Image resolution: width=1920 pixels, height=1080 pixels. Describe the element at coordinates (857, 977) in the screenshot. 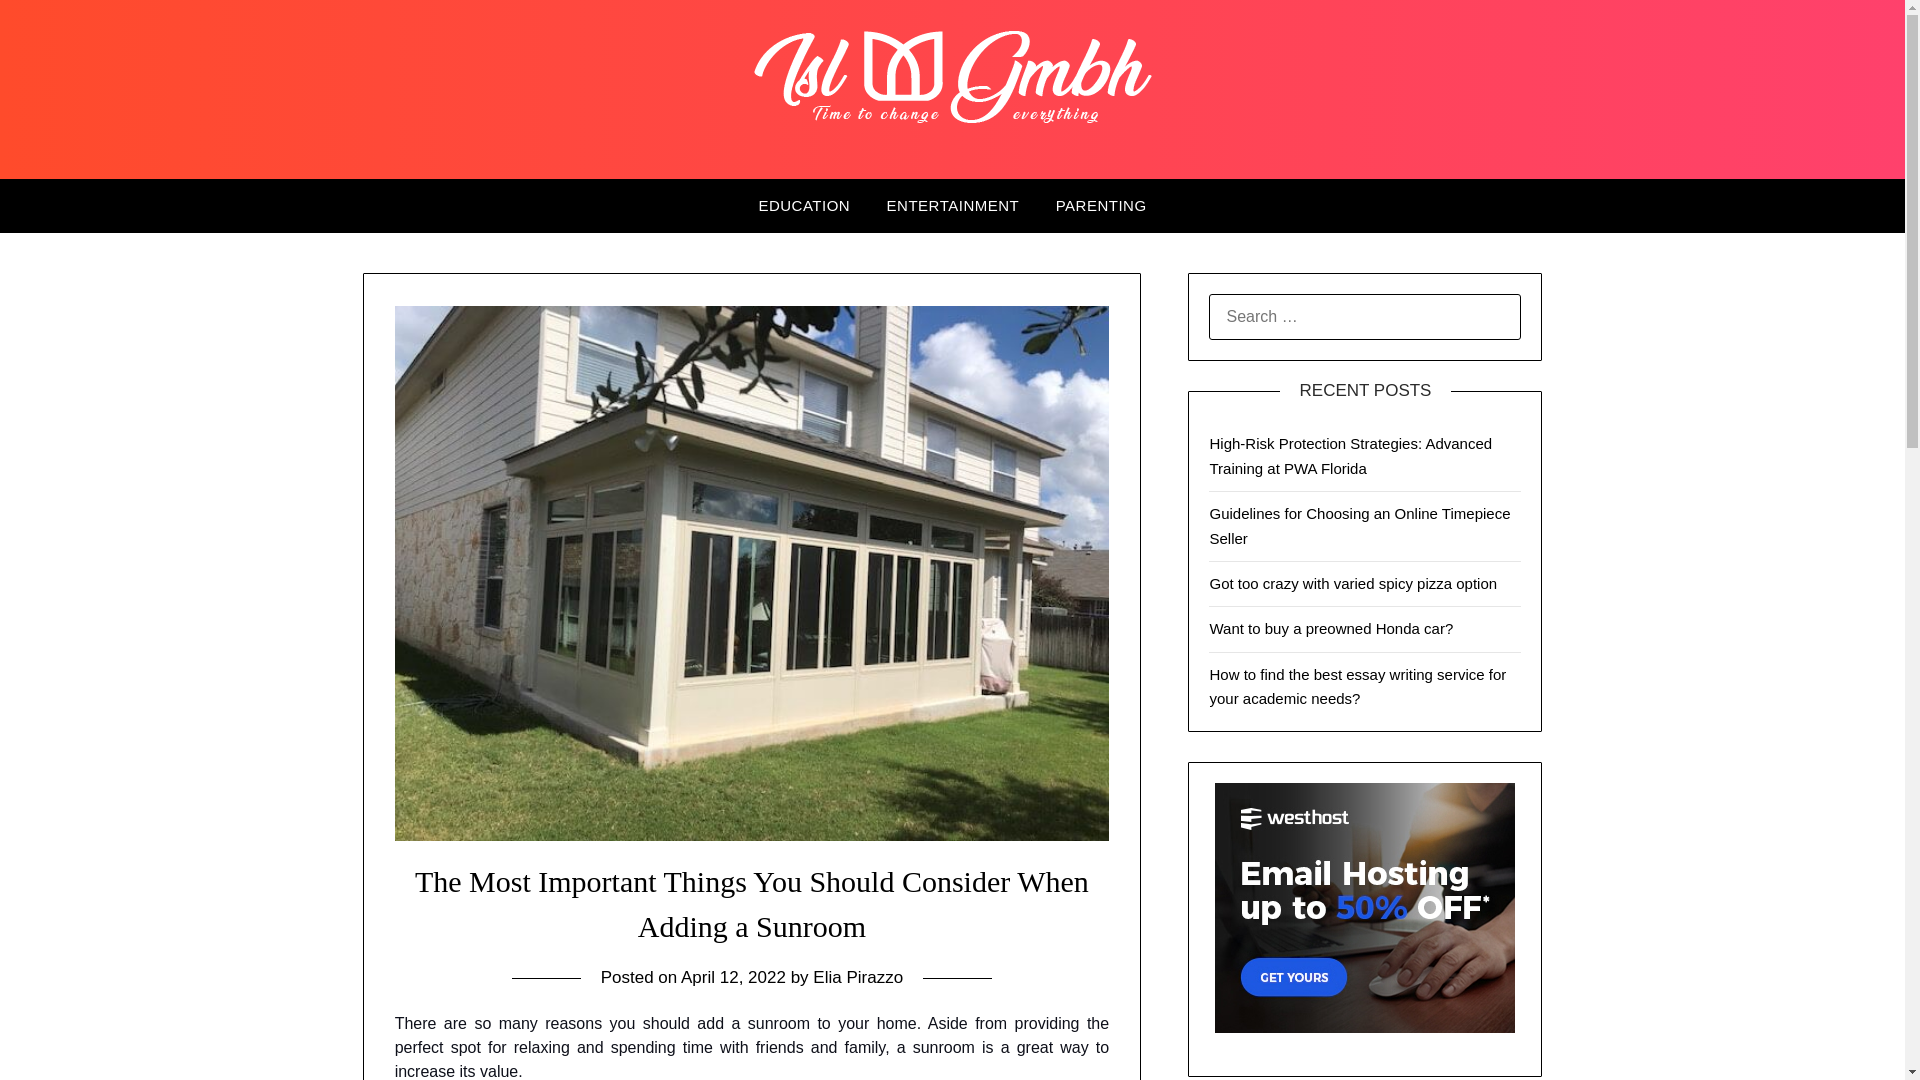

I see `Elia Pirazzo` at that location.